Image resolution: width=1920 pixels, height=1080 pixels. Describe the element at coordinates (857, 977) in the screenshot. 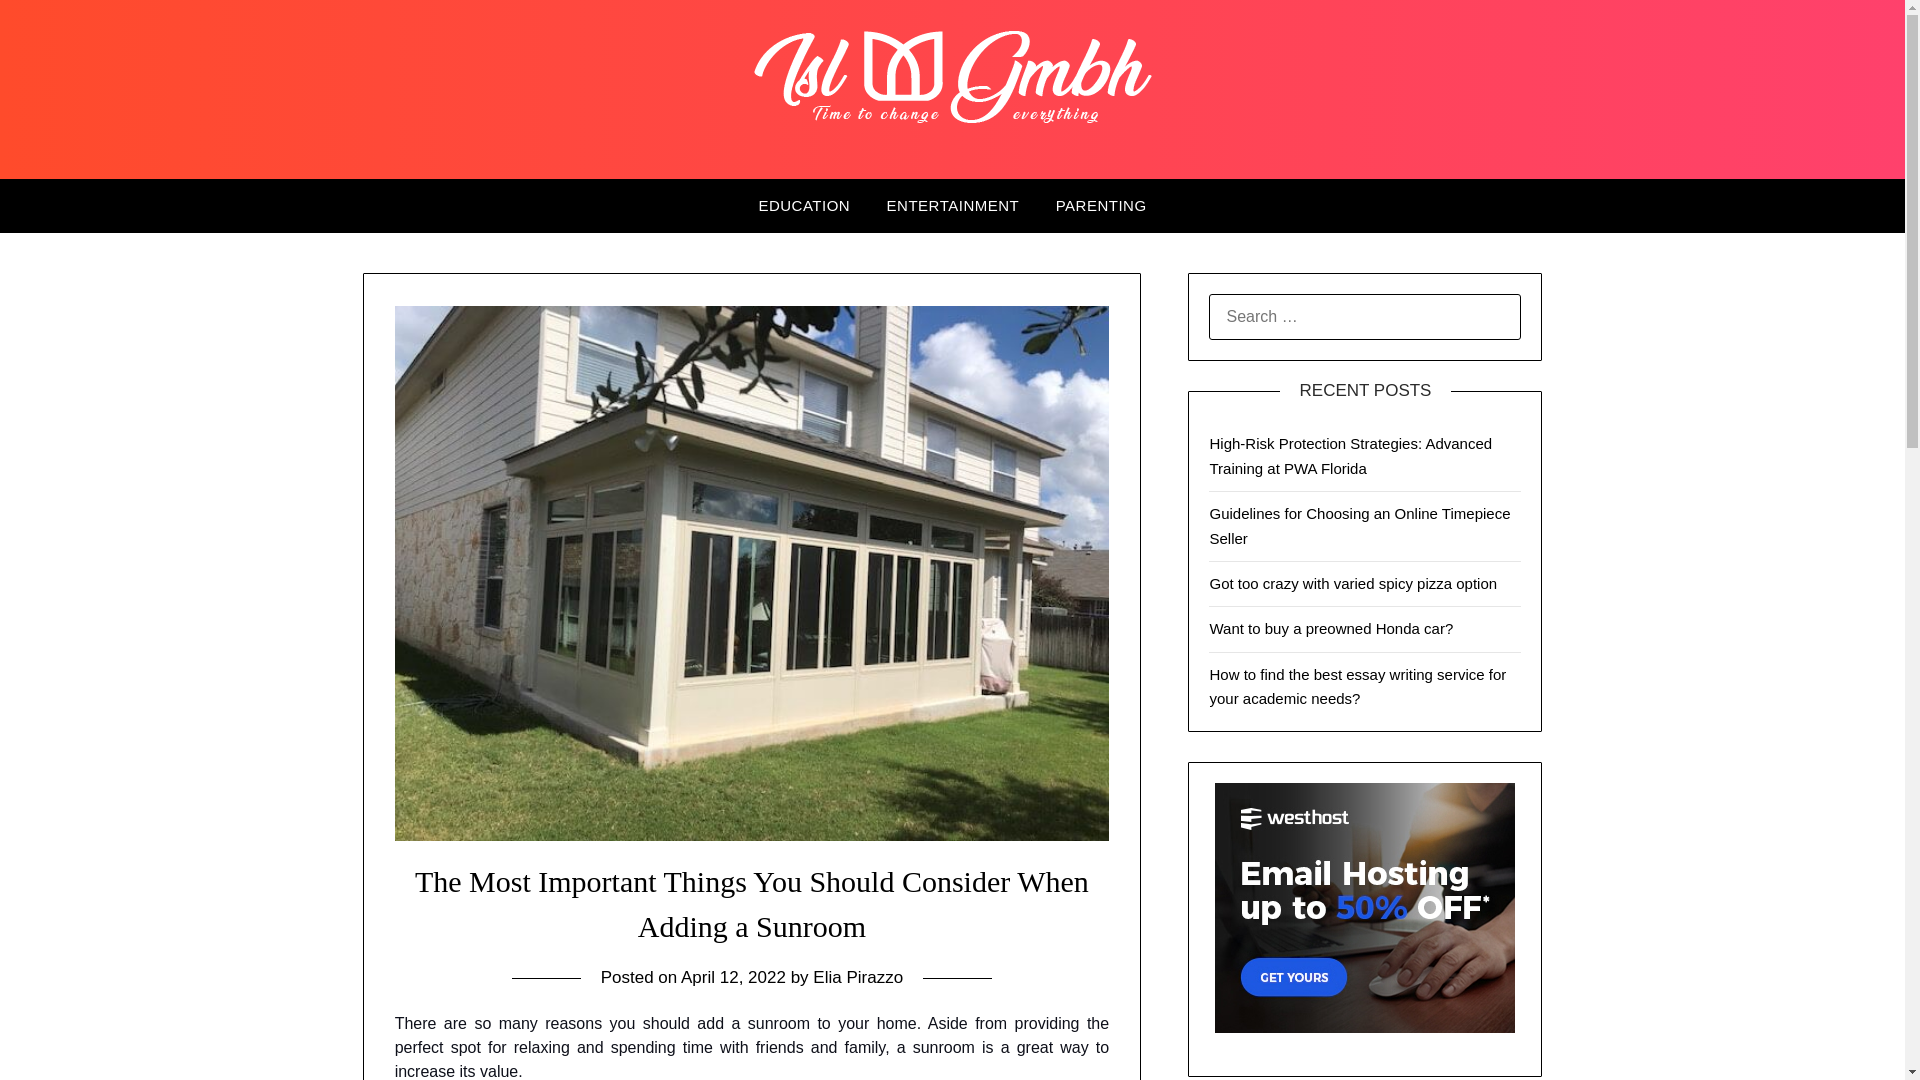

I see `Elia Pirazzo` at that location.